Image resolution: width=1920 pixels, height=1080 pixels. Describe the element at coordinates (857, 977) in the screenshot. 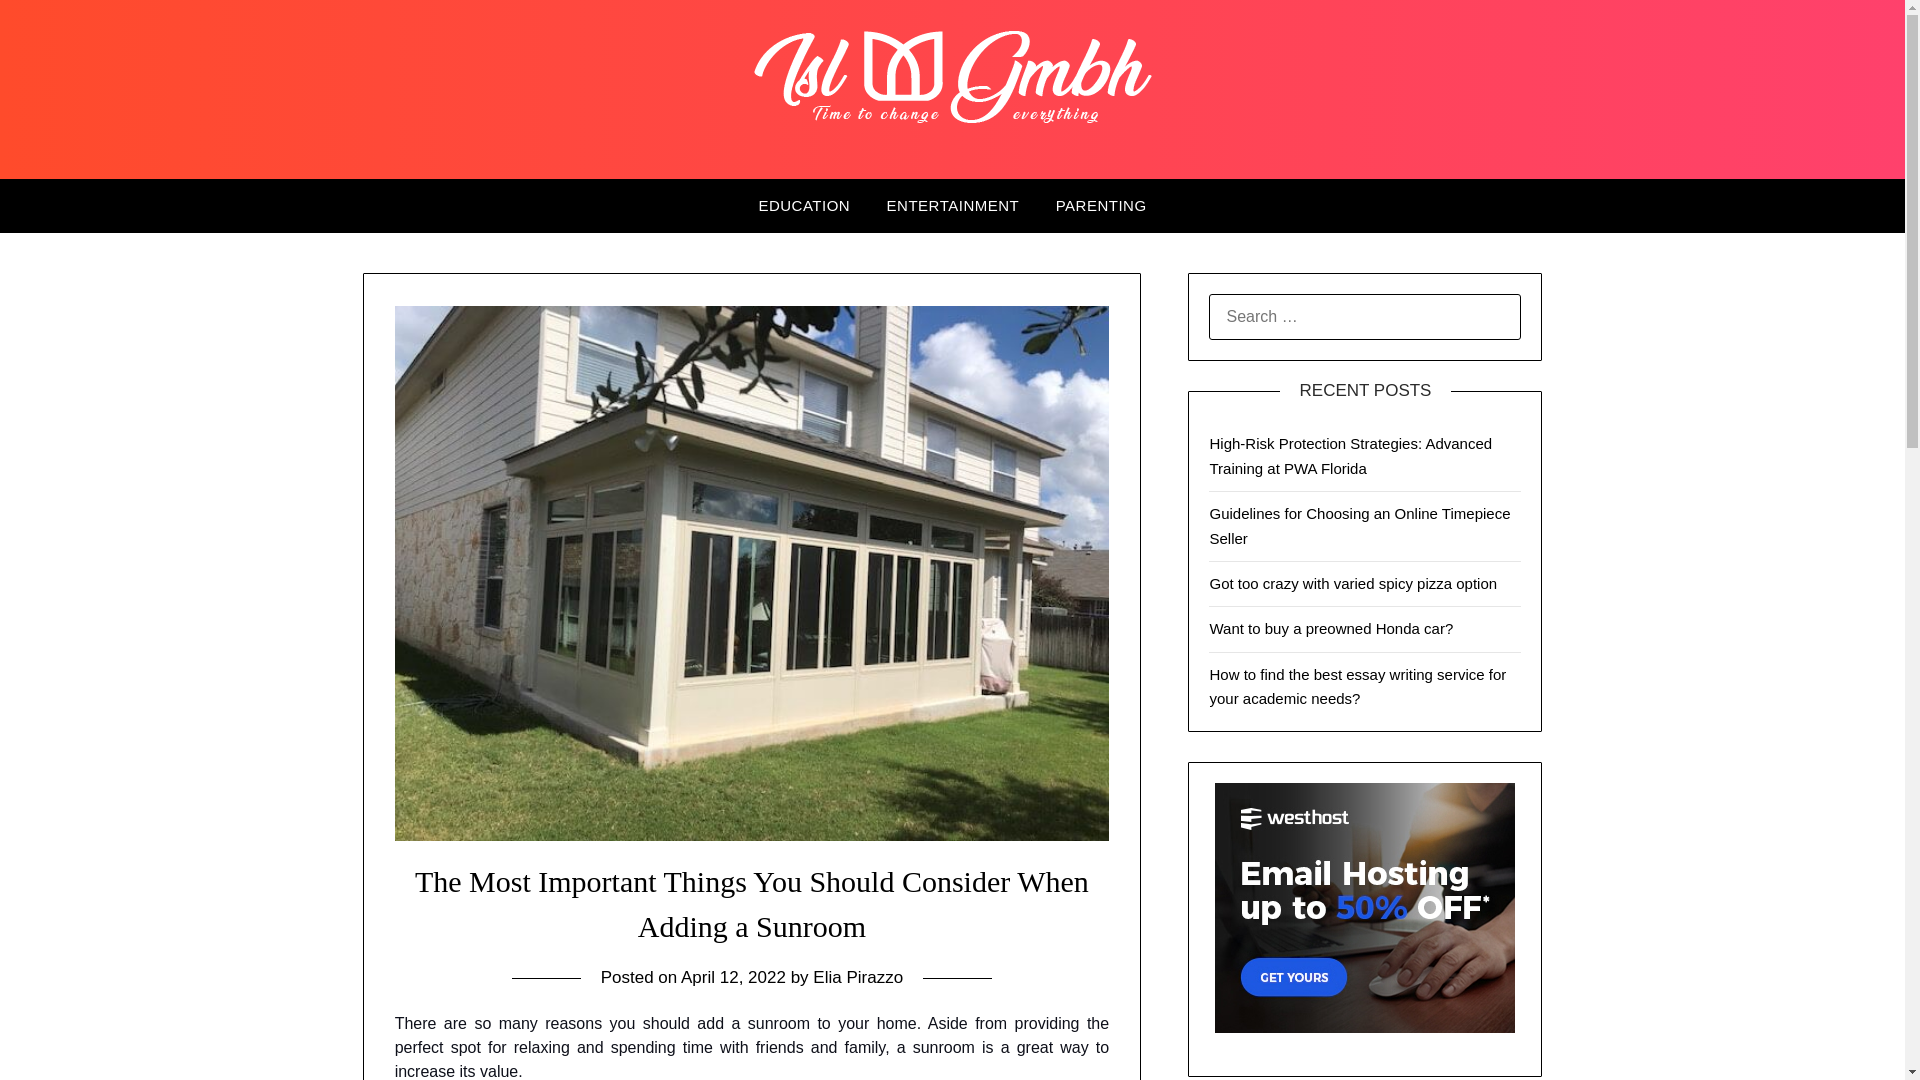

I see `Elia Pirazzo` at that location.